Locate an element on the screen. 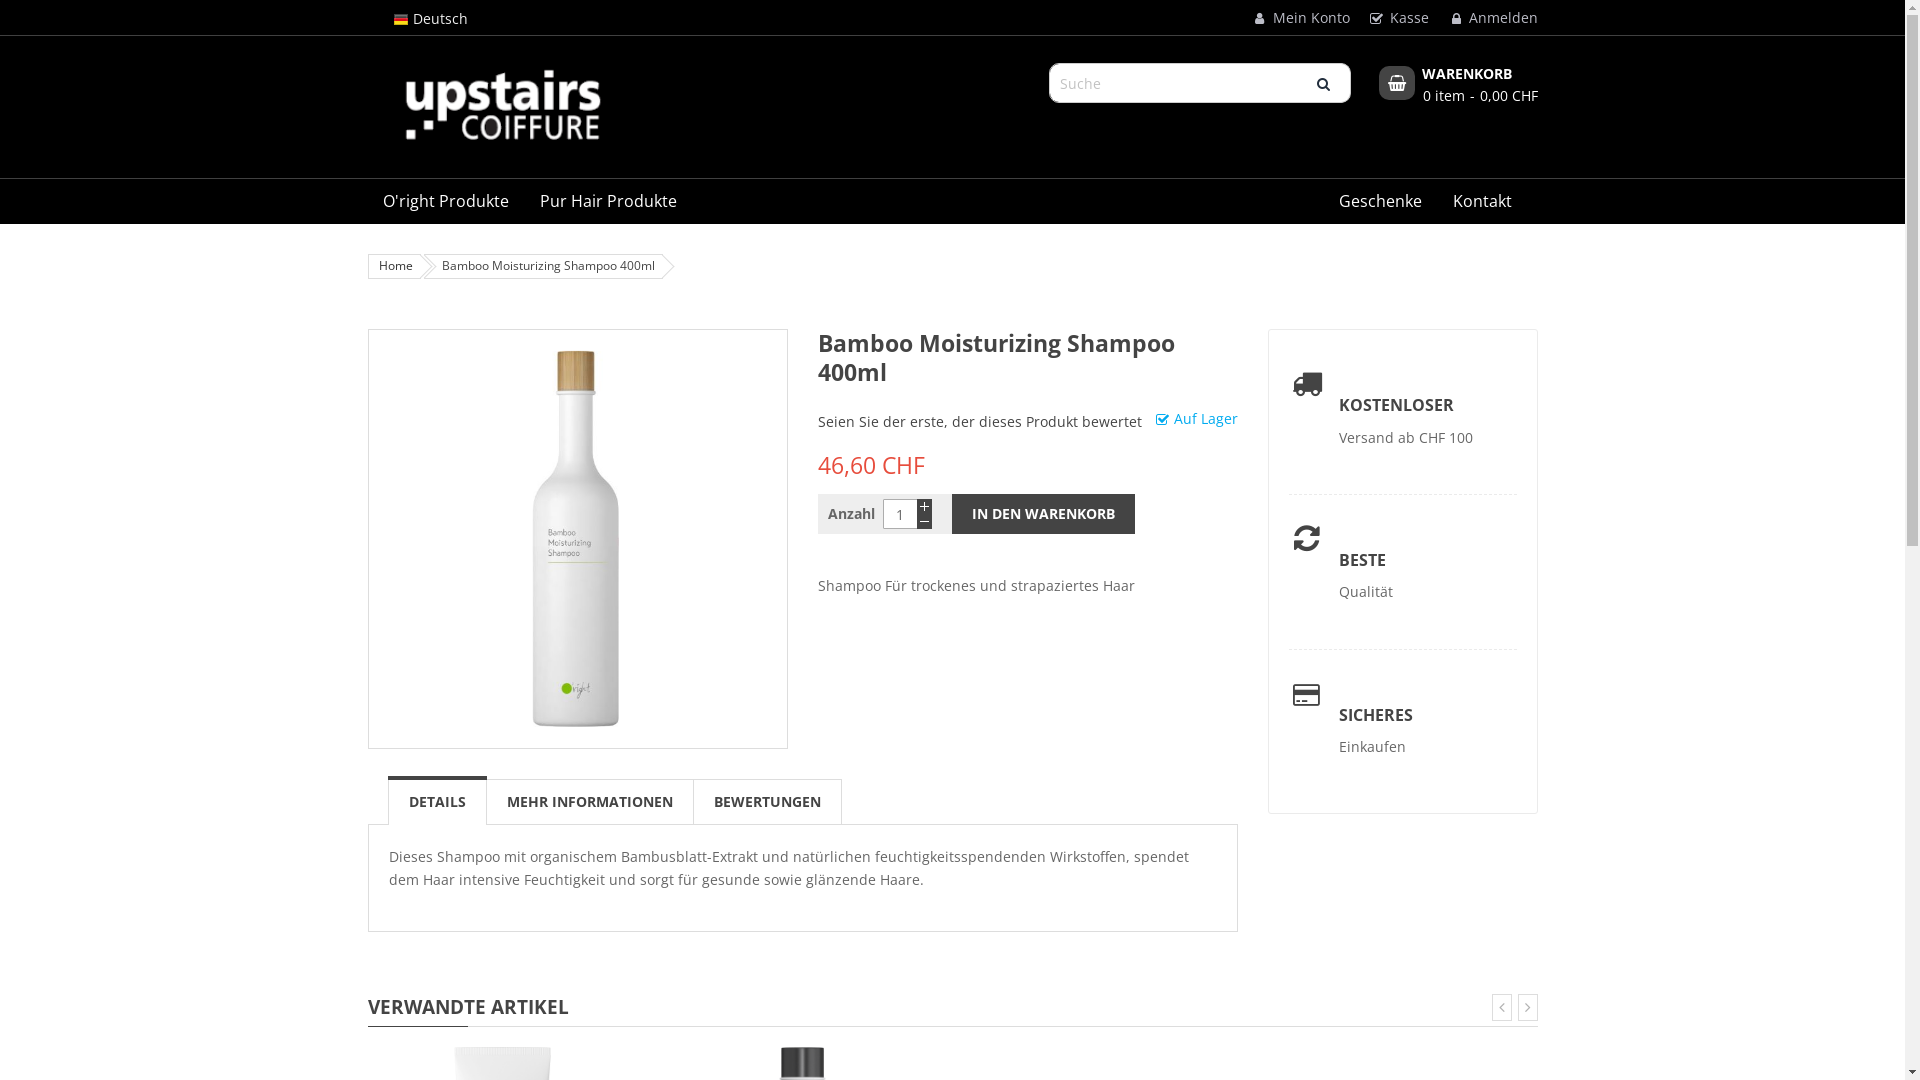 The height and width of the screenshot is (1080, 1920). O'right Produkte is located at coordinates (446, 202).